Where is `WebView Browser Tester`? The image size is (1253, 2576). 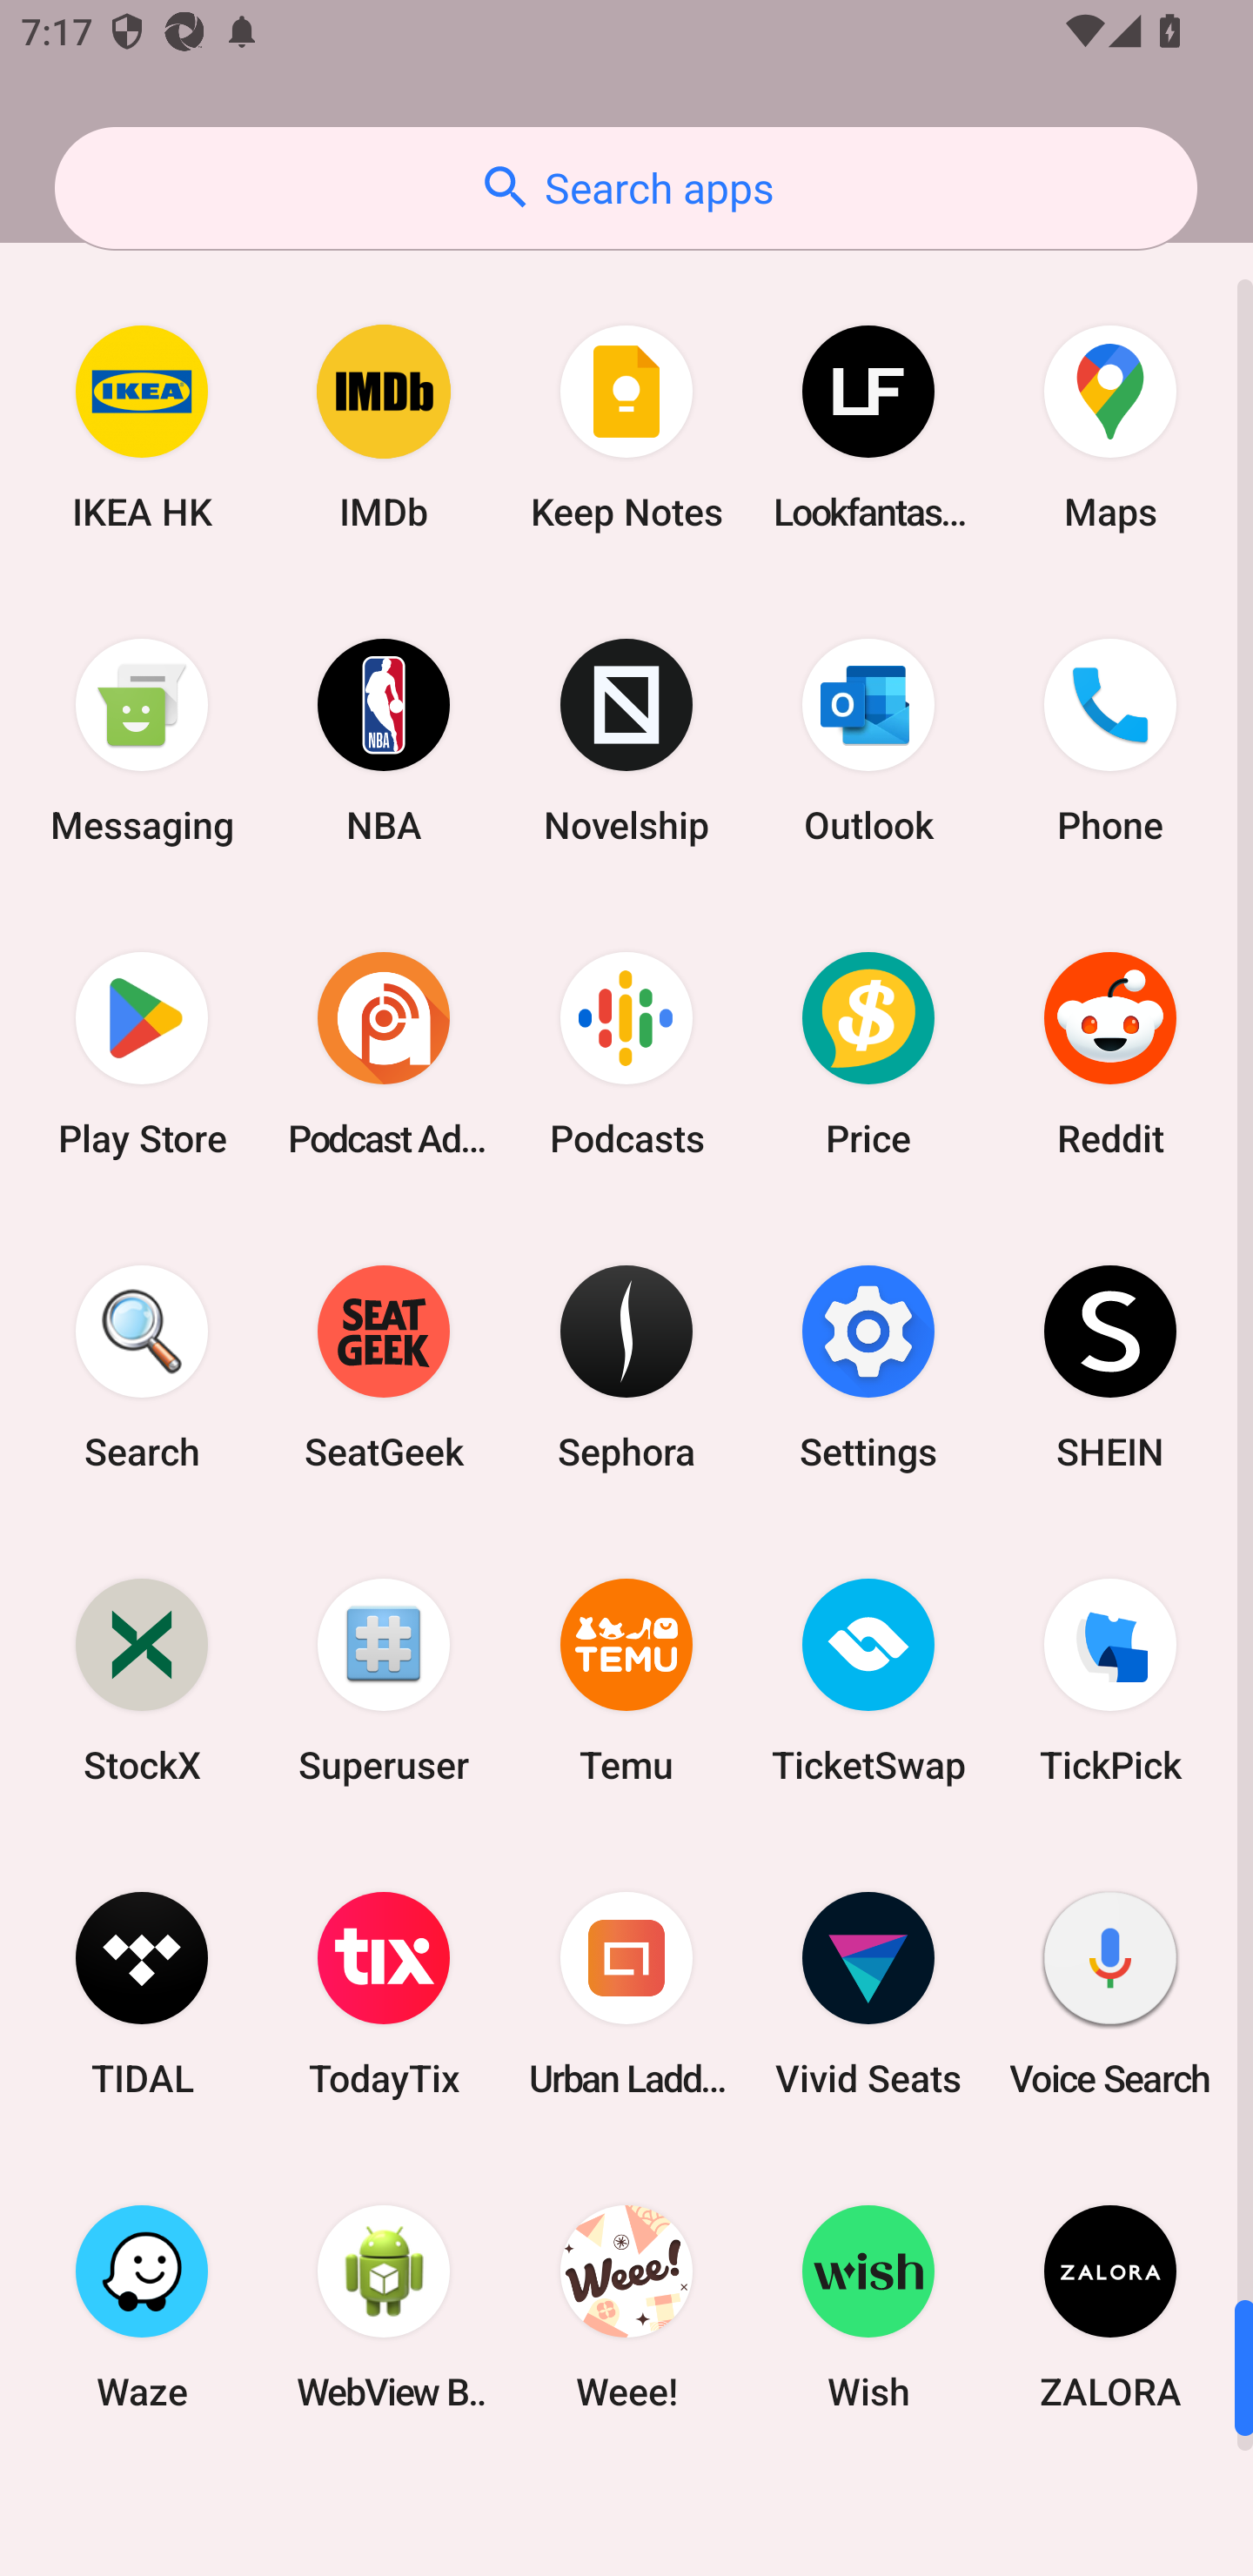
WebView Browser Tester is located at coordinates (384, 2306).